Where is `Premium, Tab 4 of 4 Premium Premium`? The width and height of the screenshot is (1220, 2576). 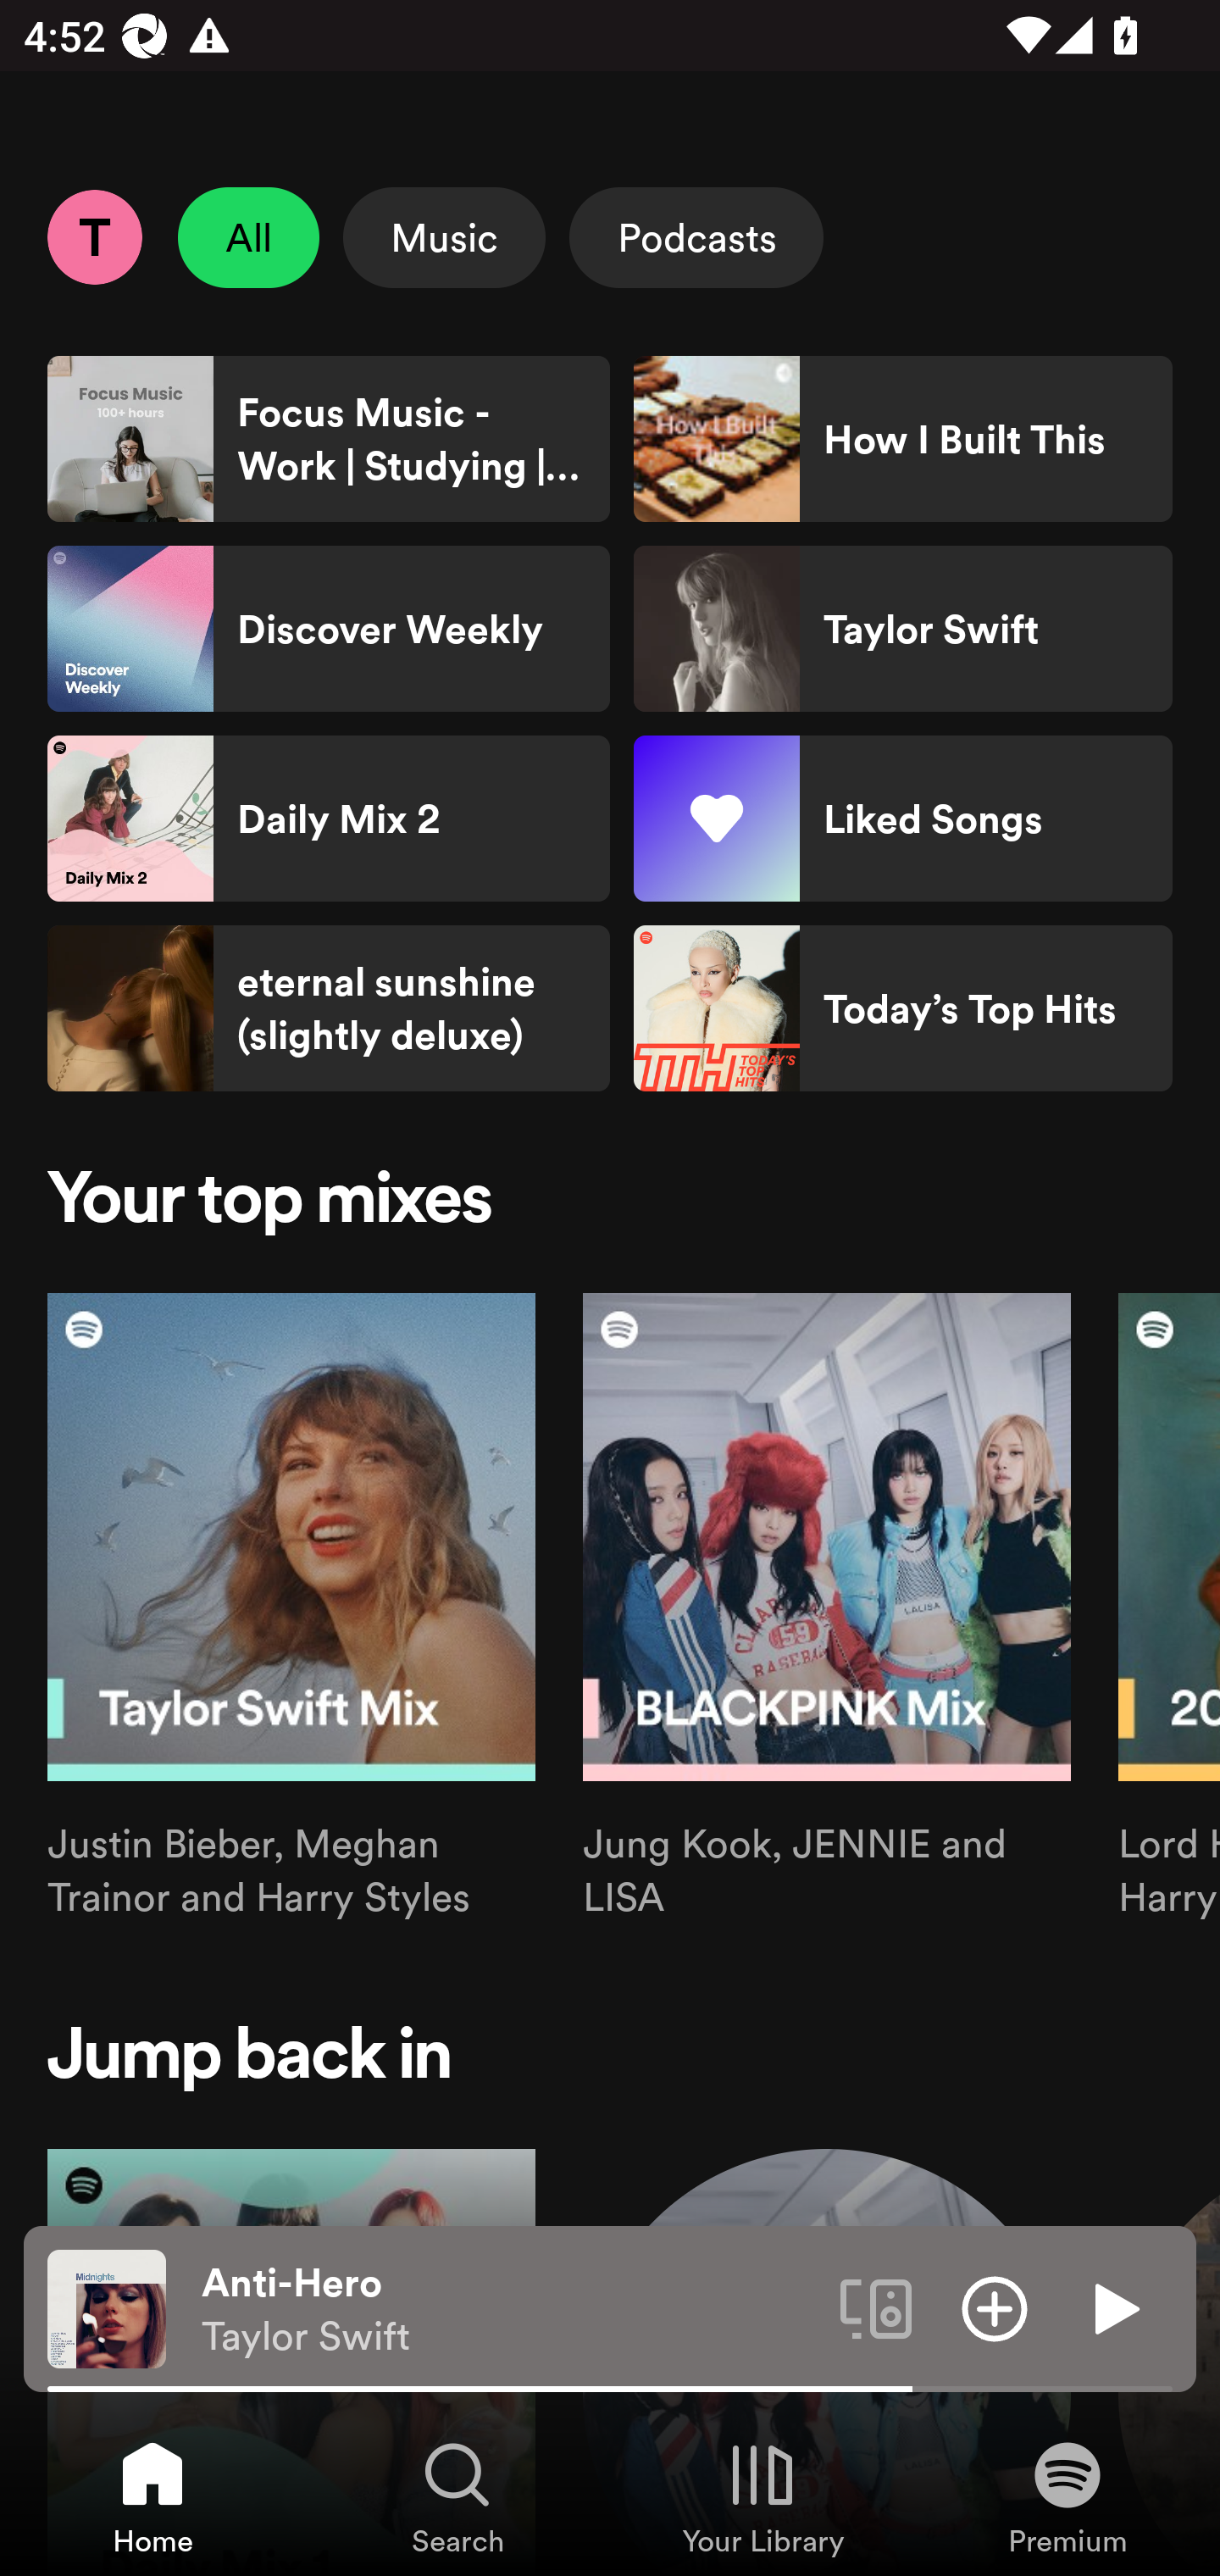
Premium, Tab 4 of 4 Premium Premium is located at coordinates (1067, 2496).